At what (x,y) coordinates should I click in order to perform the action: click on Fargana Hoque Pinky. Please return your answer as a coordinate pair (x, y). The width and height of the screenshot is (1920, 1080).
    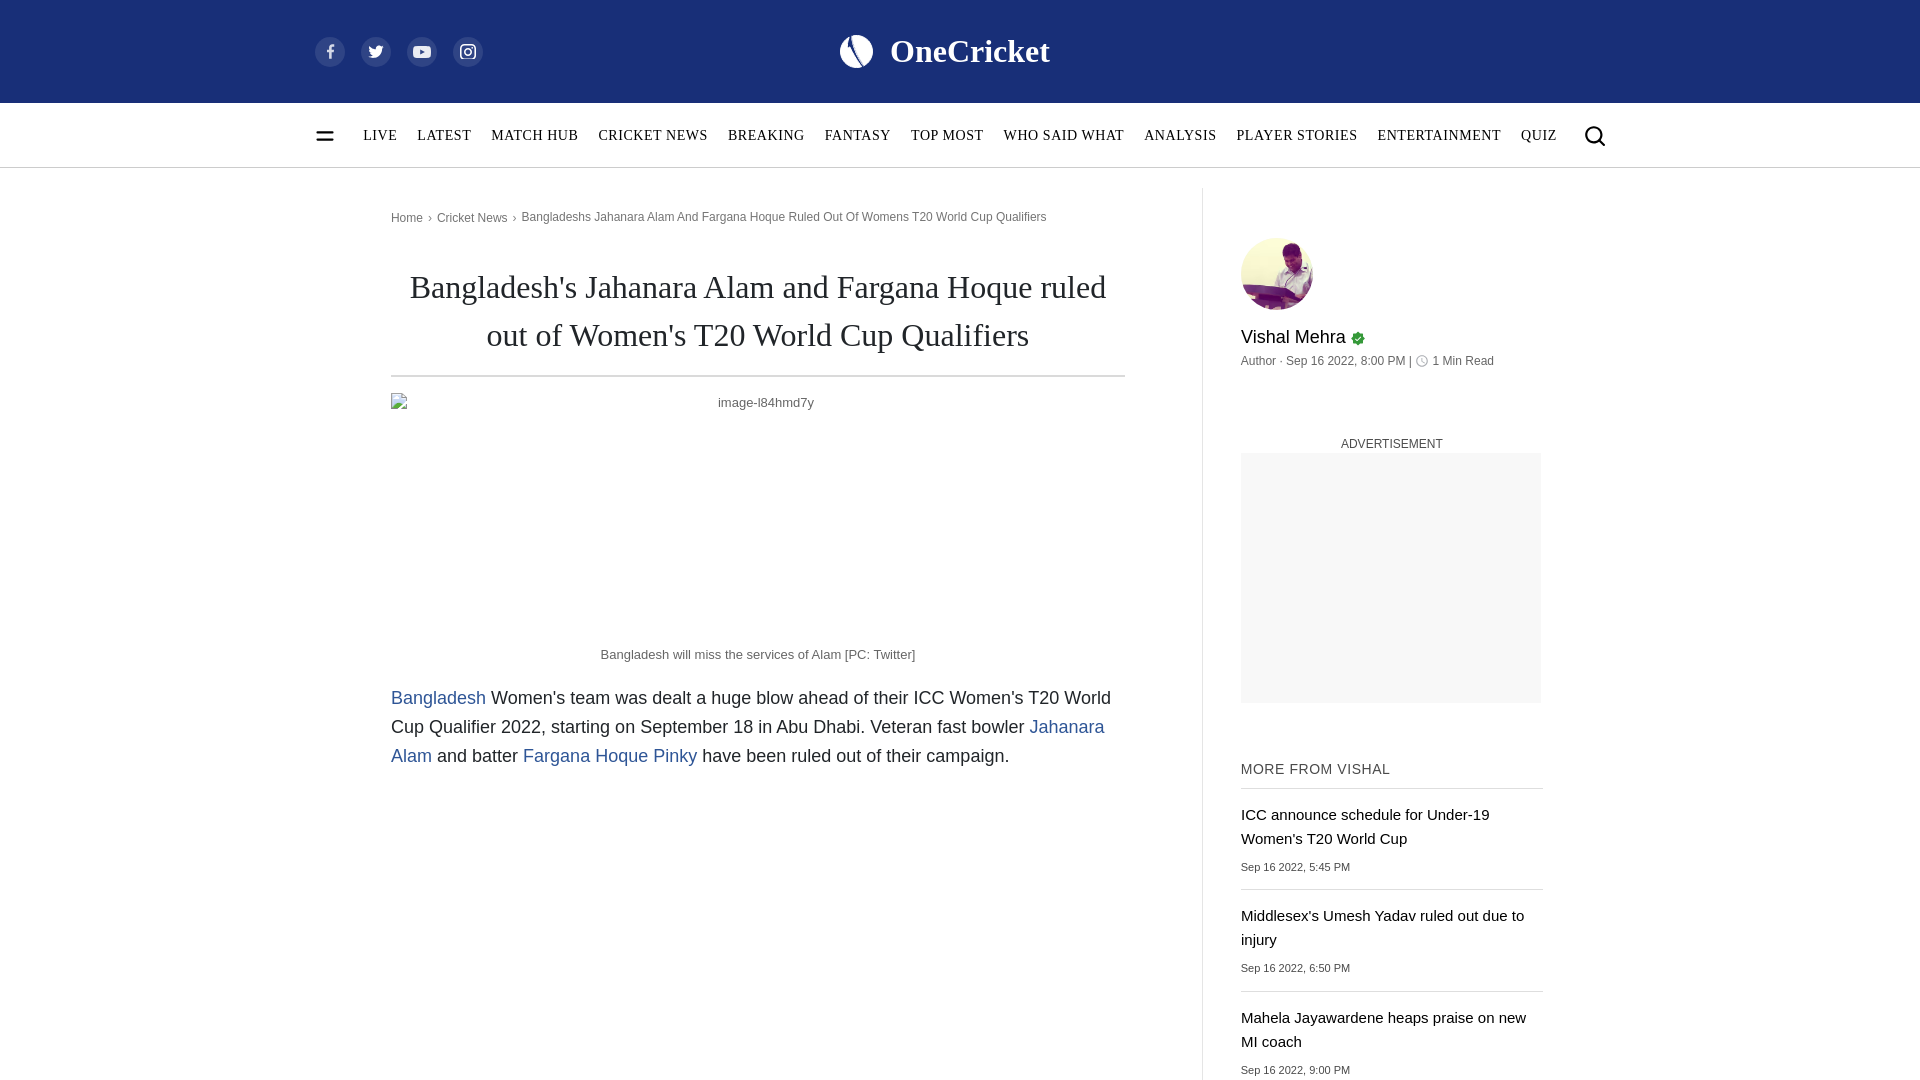
    Looking at the image, I should click on (609, 756).